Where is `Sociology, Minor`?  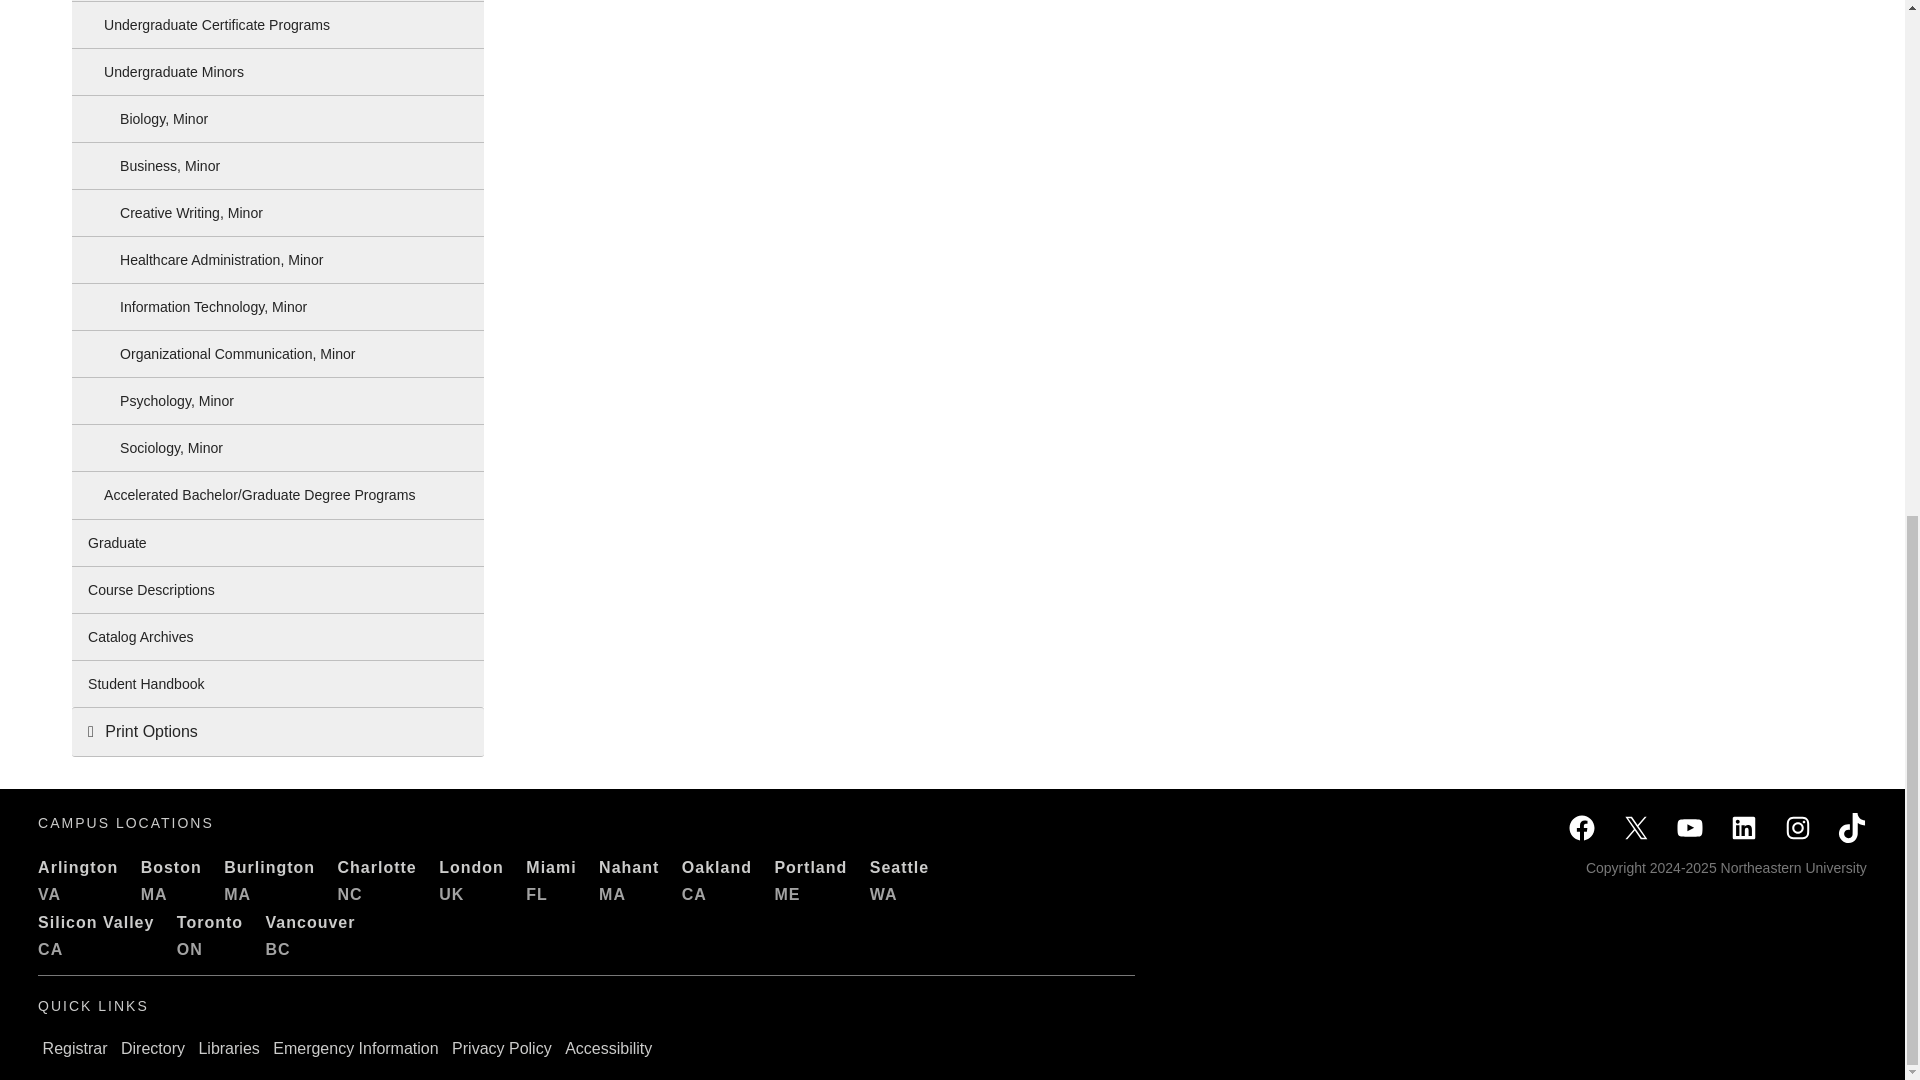
Sociology, Minor is located at coordinates (278, 448).